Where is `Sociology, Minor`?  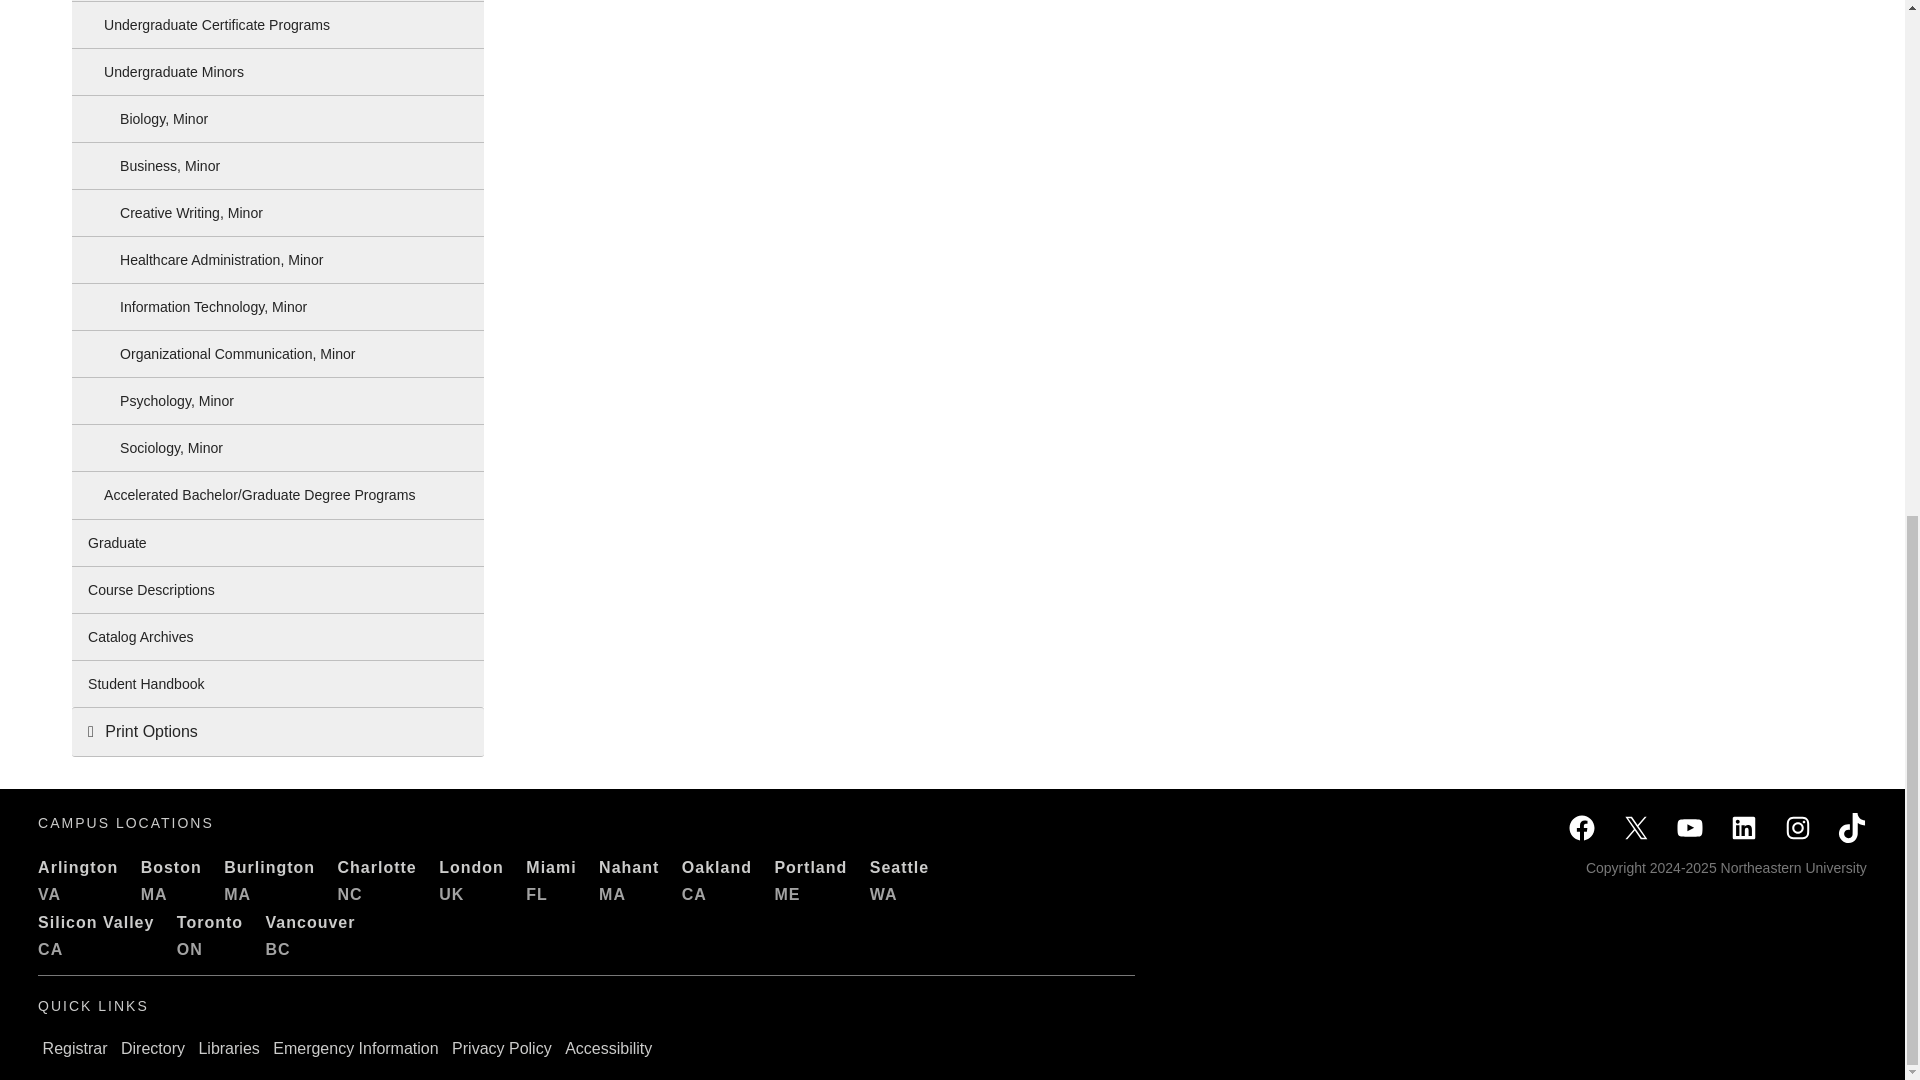
Sociology, Minor is located at coordinates (278, 448).